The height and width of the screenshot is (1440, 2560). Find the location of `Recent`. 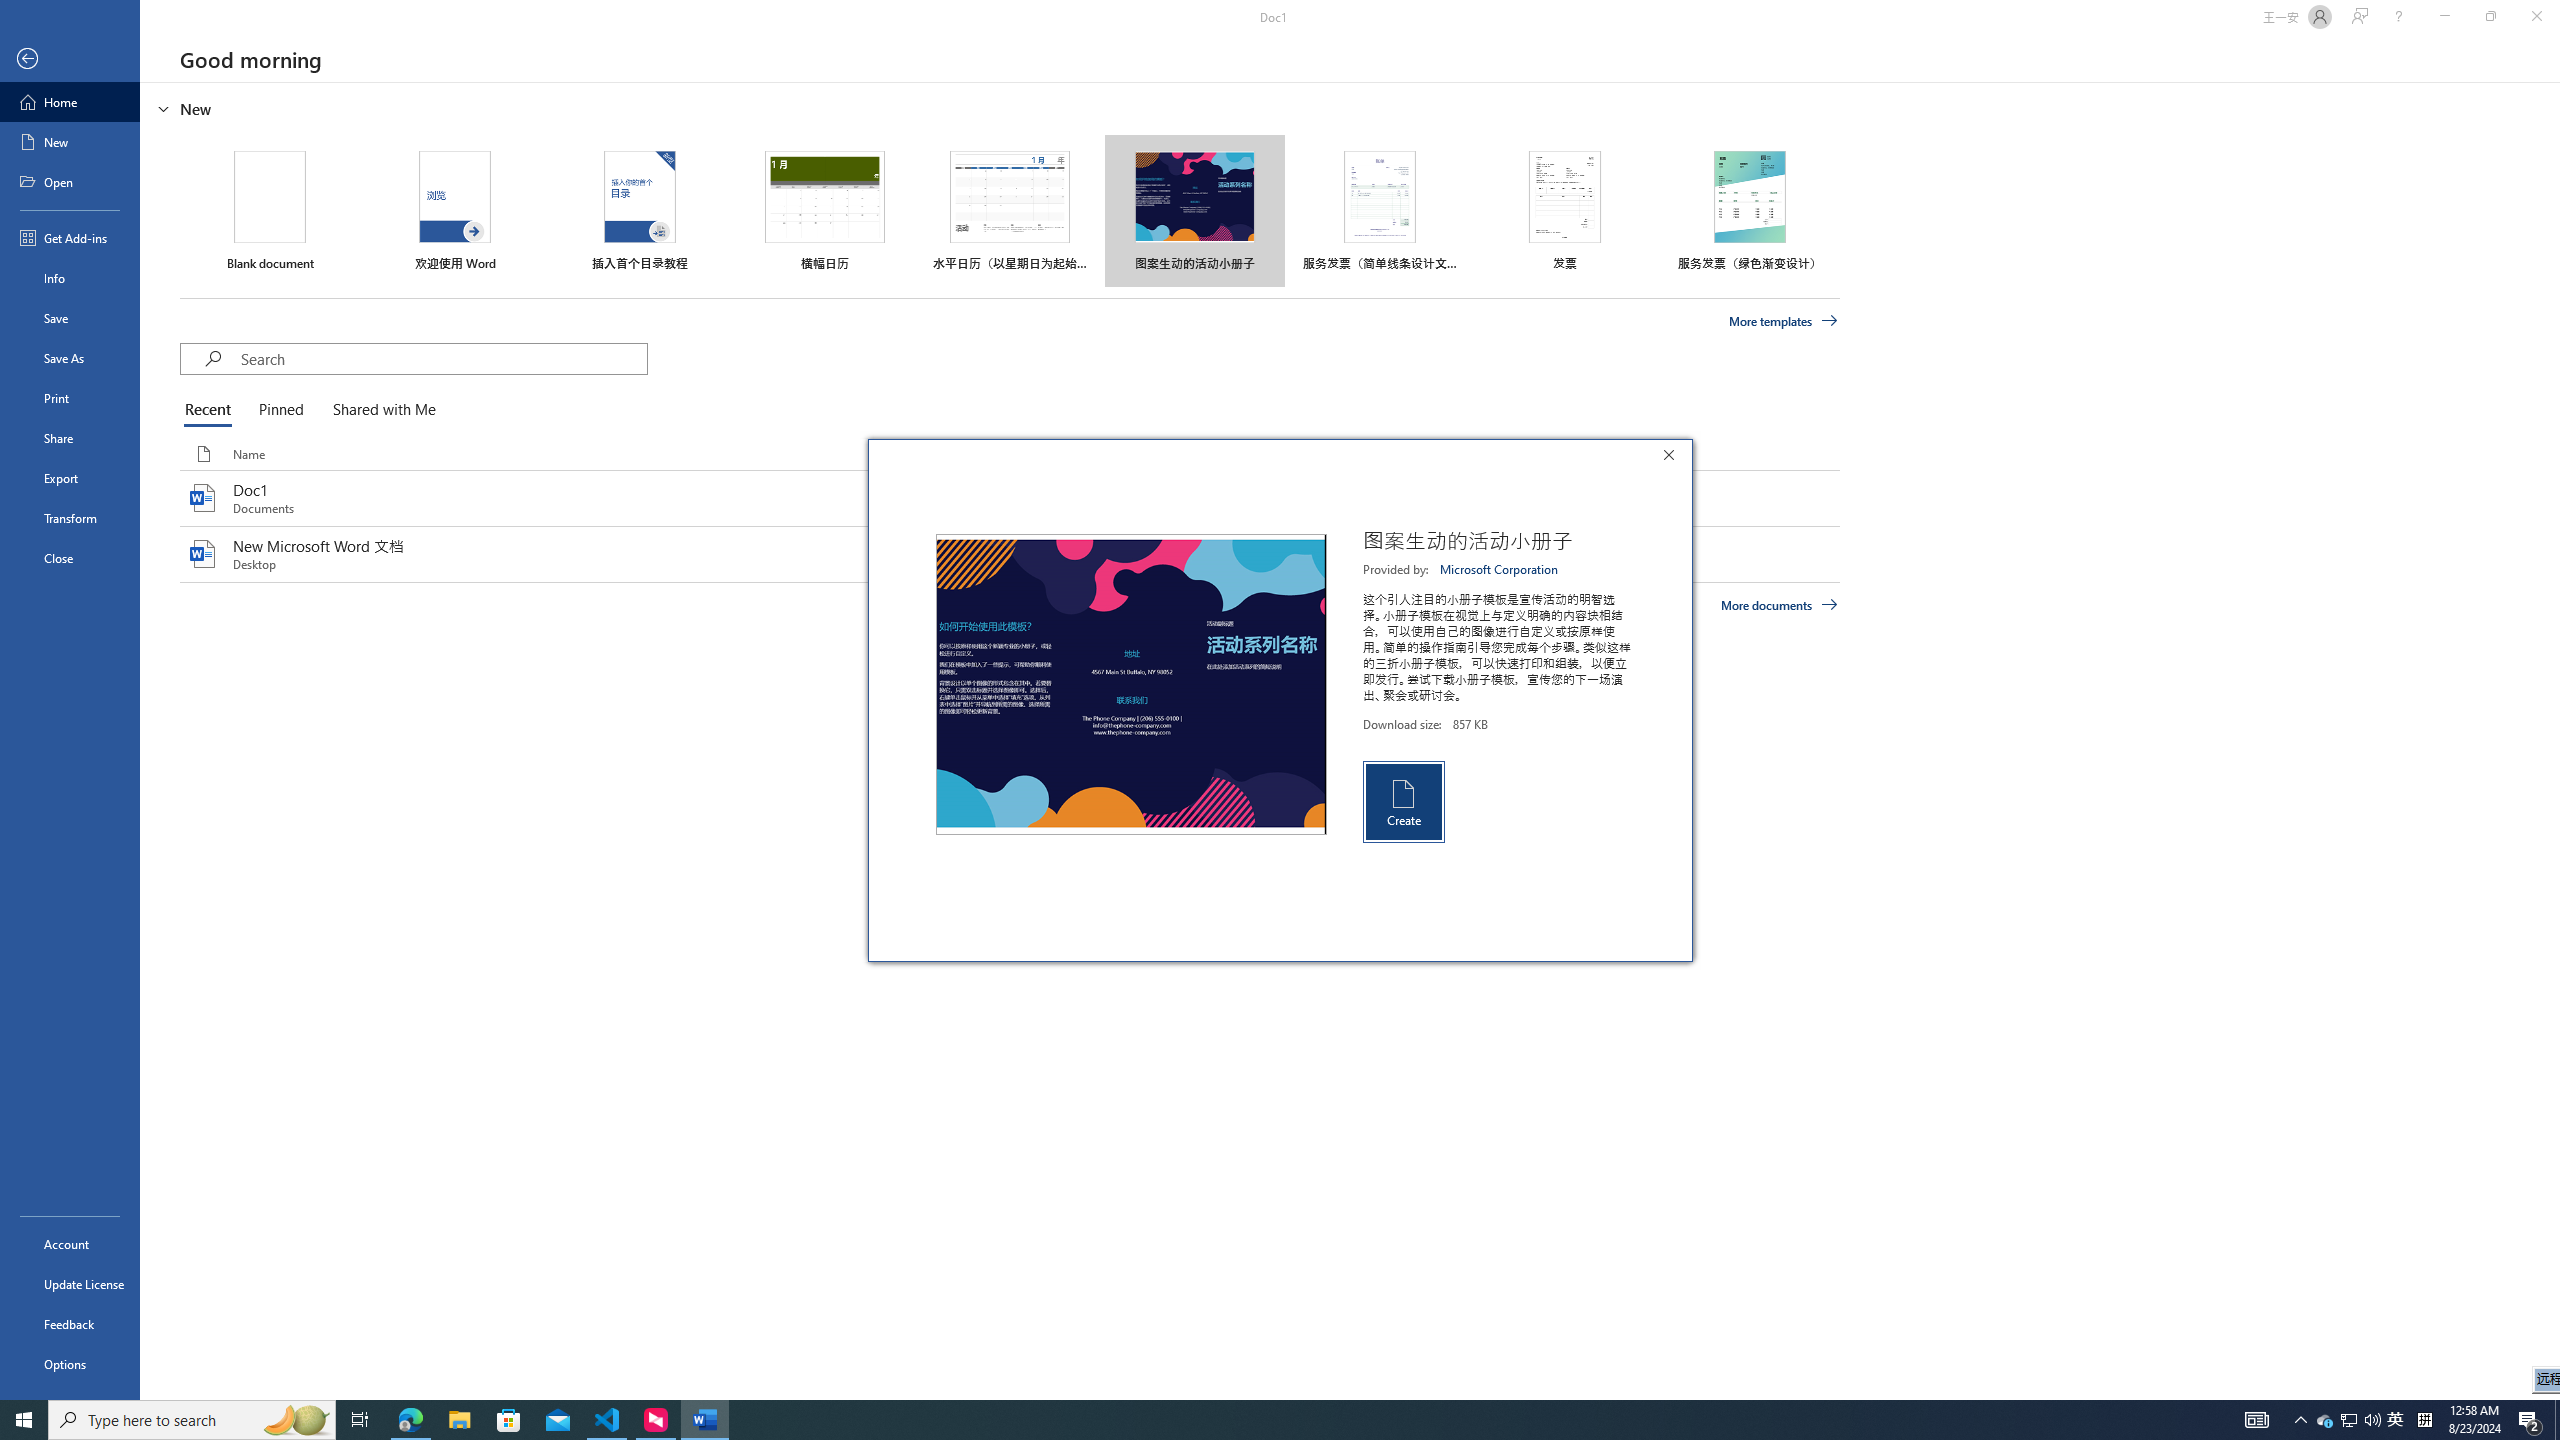

Recent is located at coordinates (211, 410).